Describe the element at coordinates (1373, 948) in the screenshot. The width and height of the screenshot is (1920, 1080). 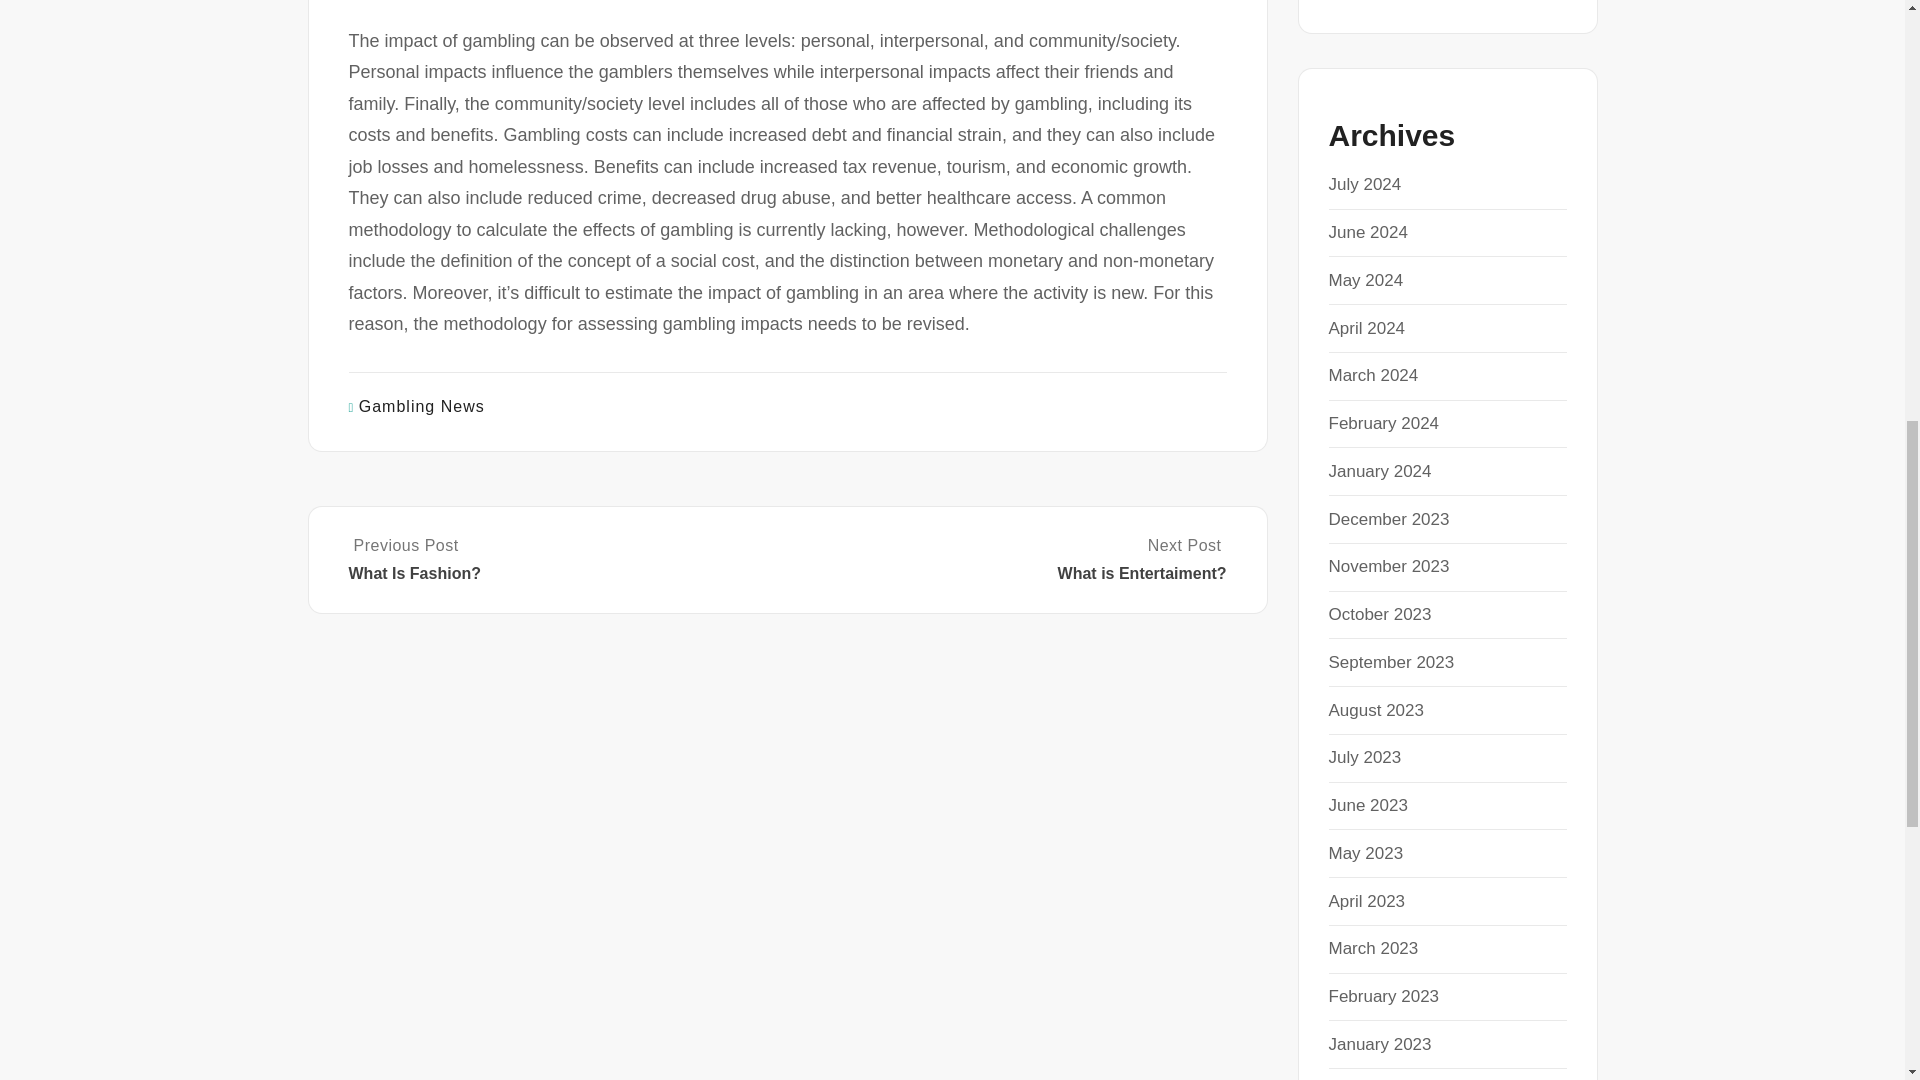
I see `March 2023` at that location.